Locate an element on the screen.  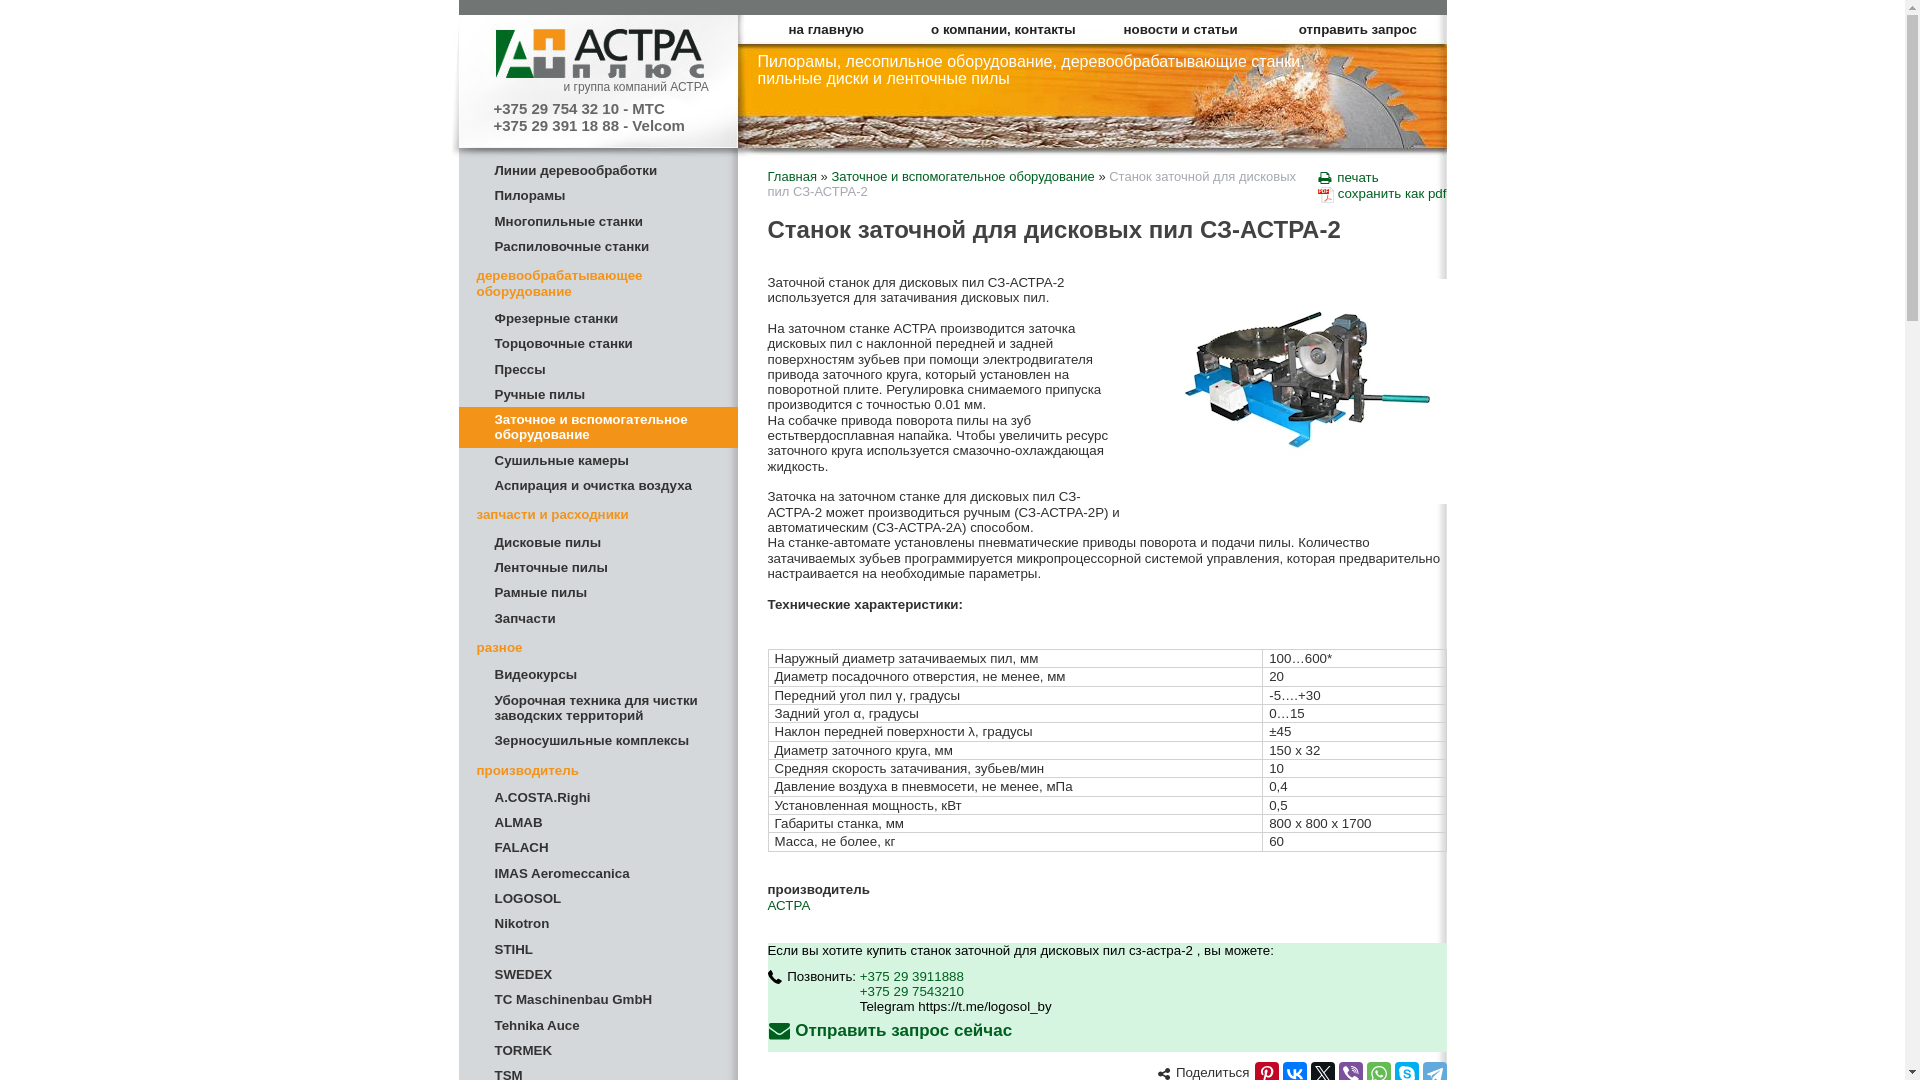
TC Maschinenbau GmbH is located at coordinates (598, 1000).